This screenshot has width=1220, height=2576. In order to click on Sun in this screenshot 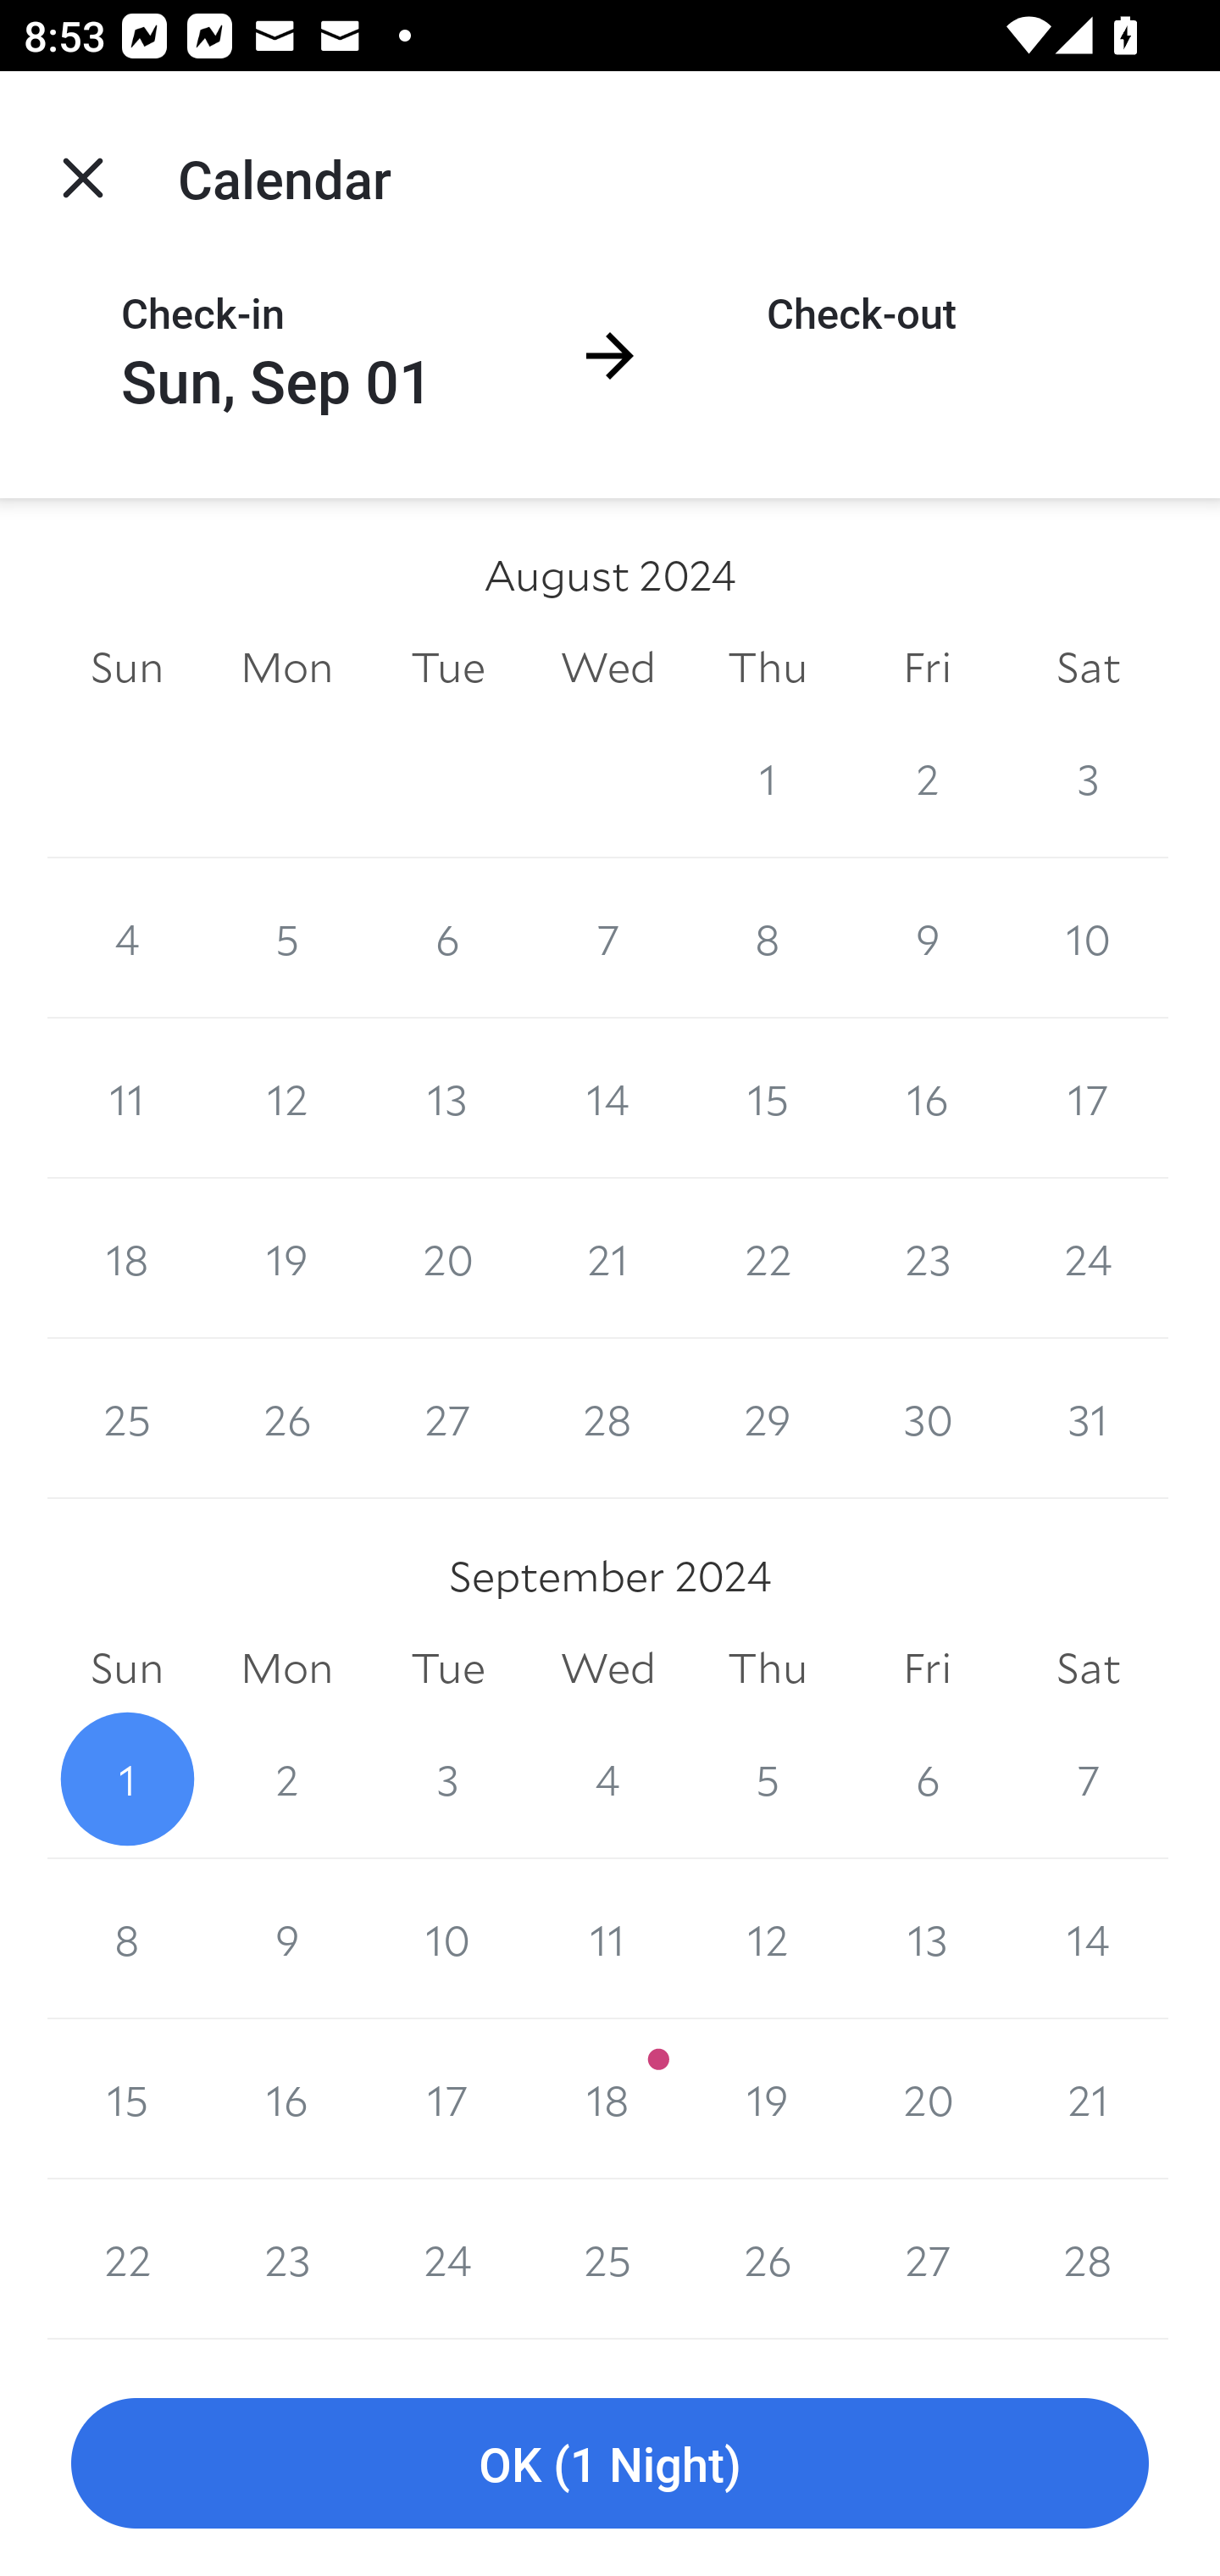, I will do `click(127, 1669)`.